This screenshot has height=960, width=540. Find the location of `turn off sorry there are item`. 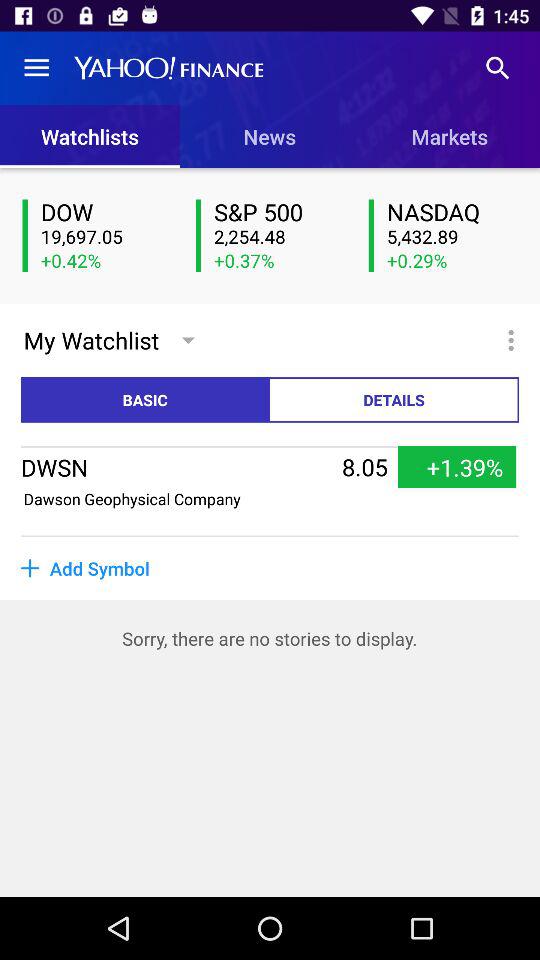

turn off sorry there are item is located at coordinates (270, 638).